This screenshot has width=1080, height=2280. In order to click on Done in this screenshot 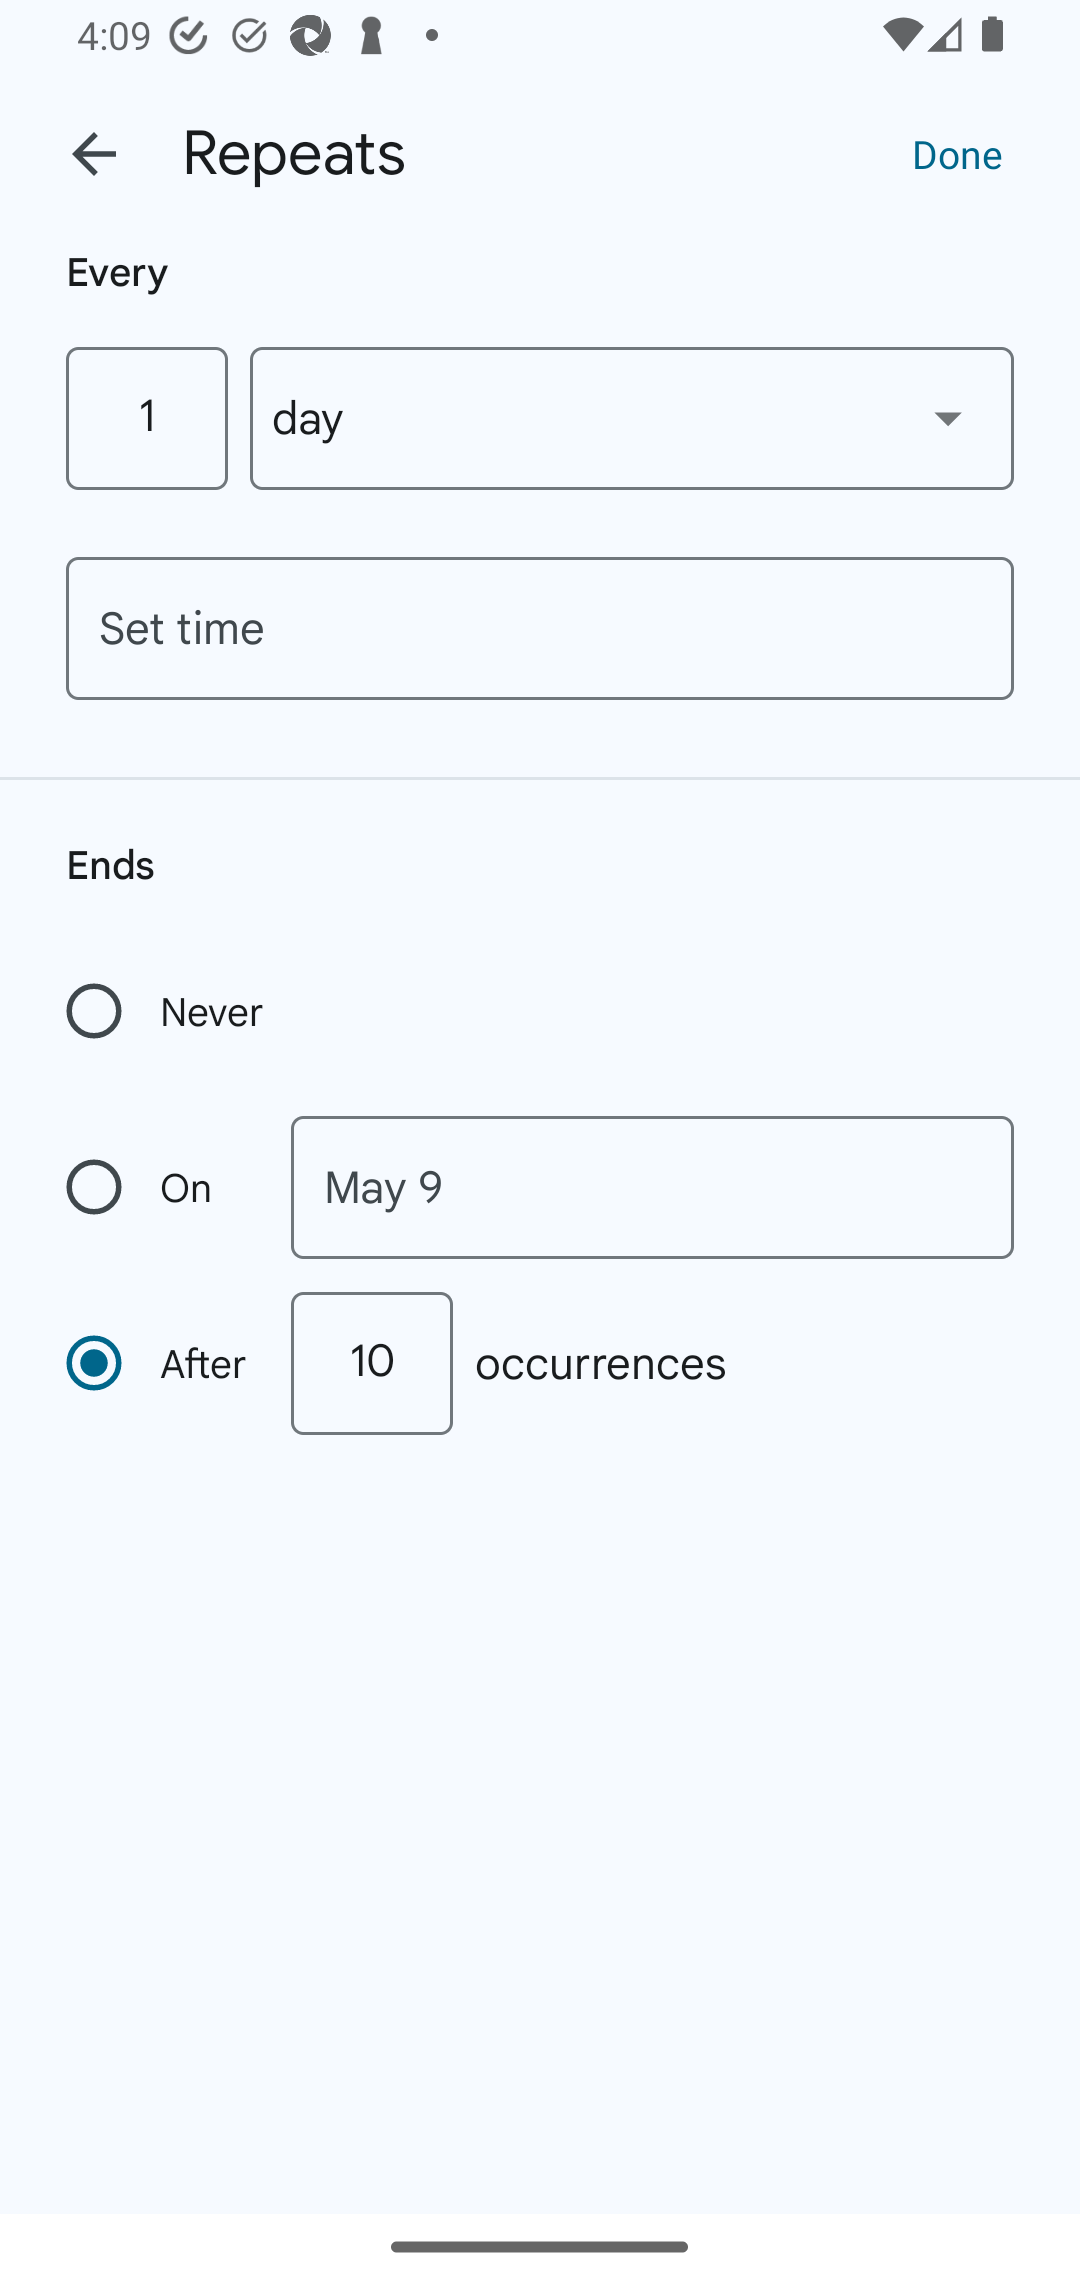, I will do `click(957, 153)`.